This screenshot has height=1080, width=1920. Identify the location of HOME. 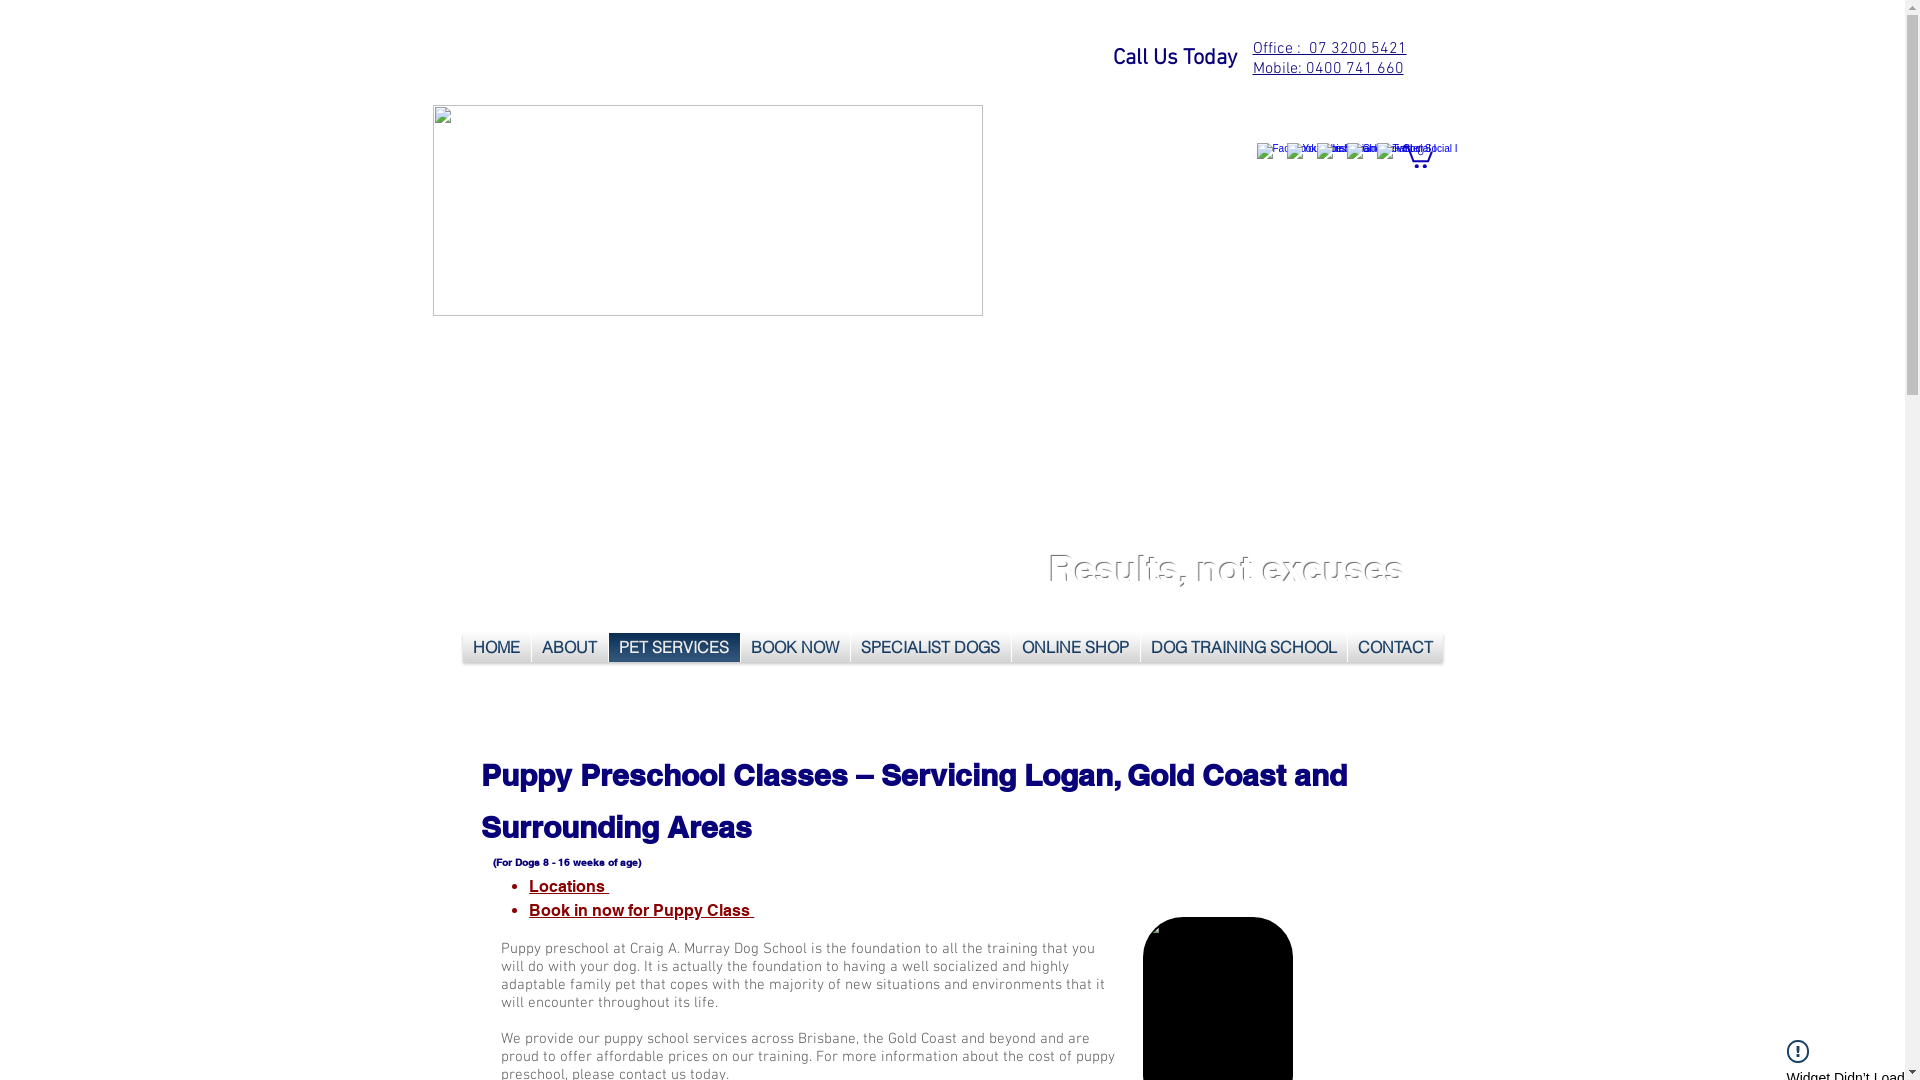
(496, 648).